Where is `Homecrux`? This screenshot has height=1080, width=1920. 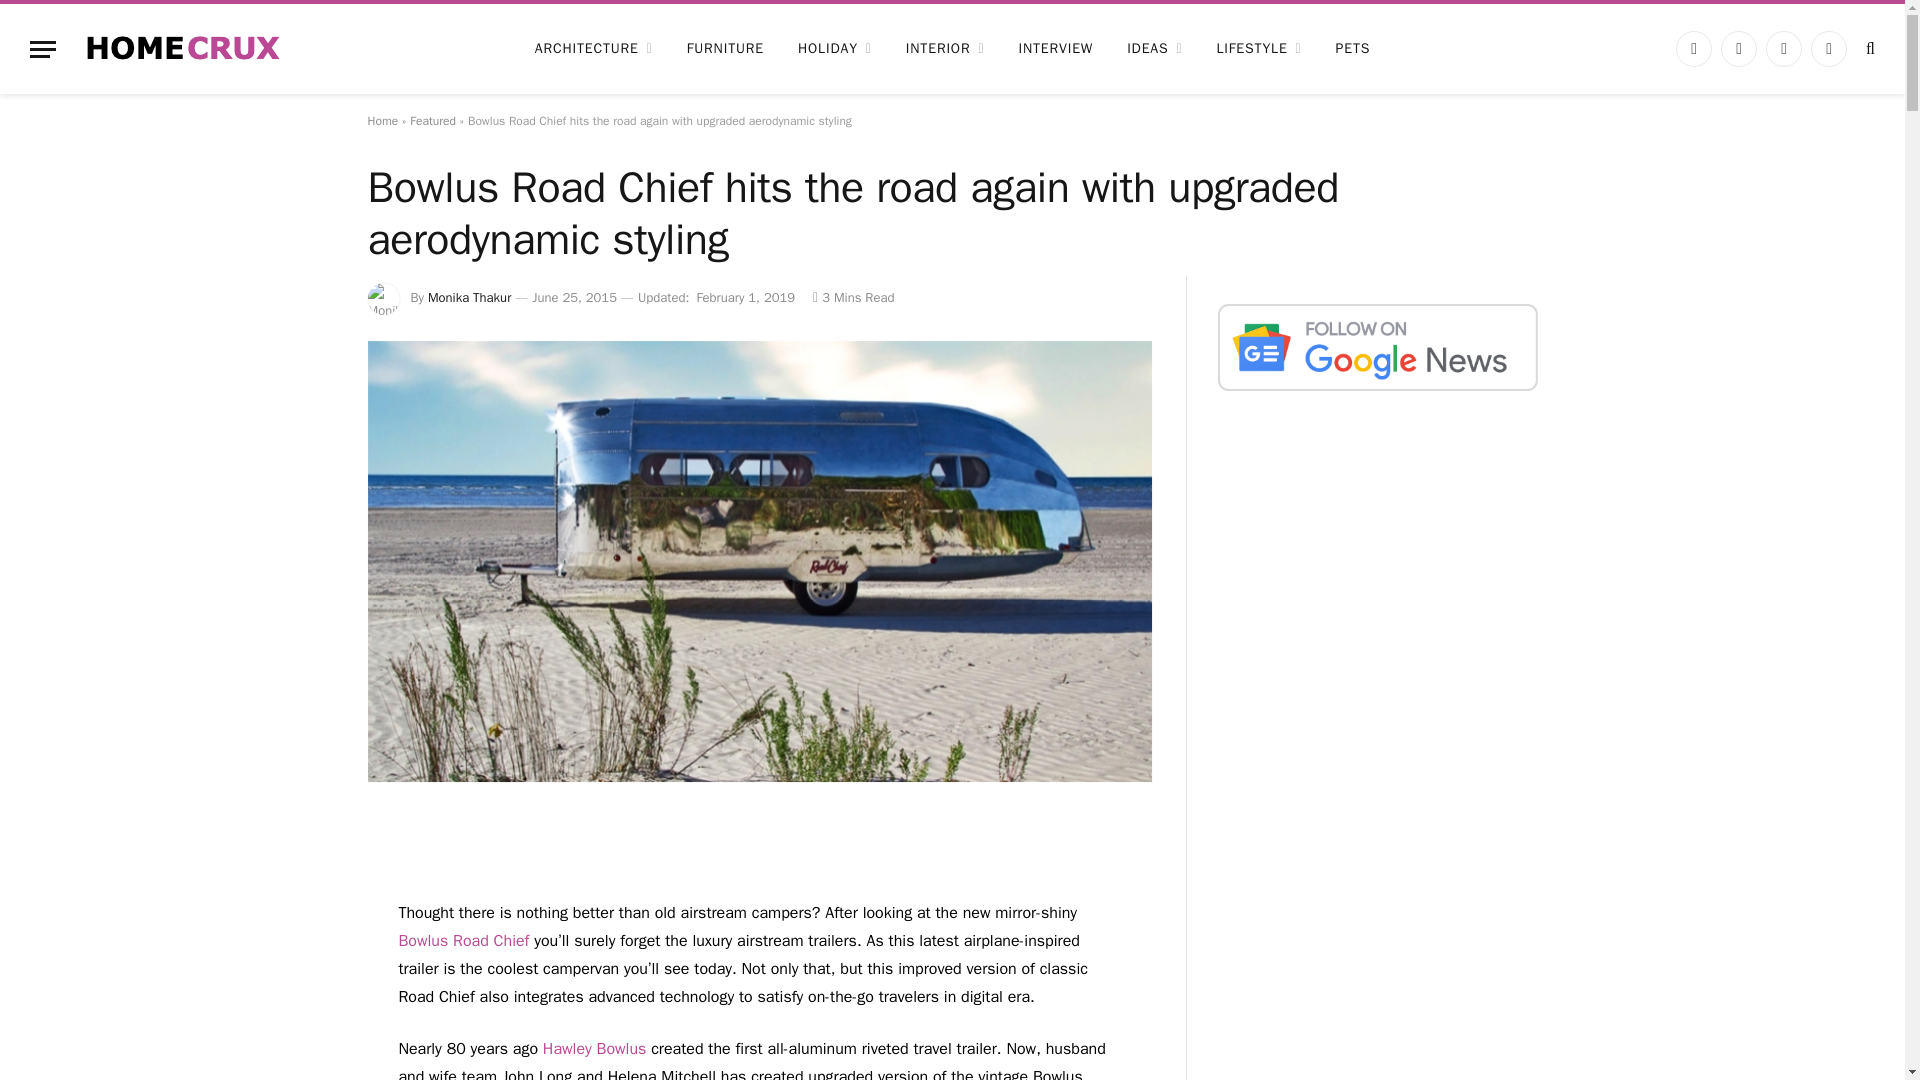
Homecrux is located at coordinates (183, 48).